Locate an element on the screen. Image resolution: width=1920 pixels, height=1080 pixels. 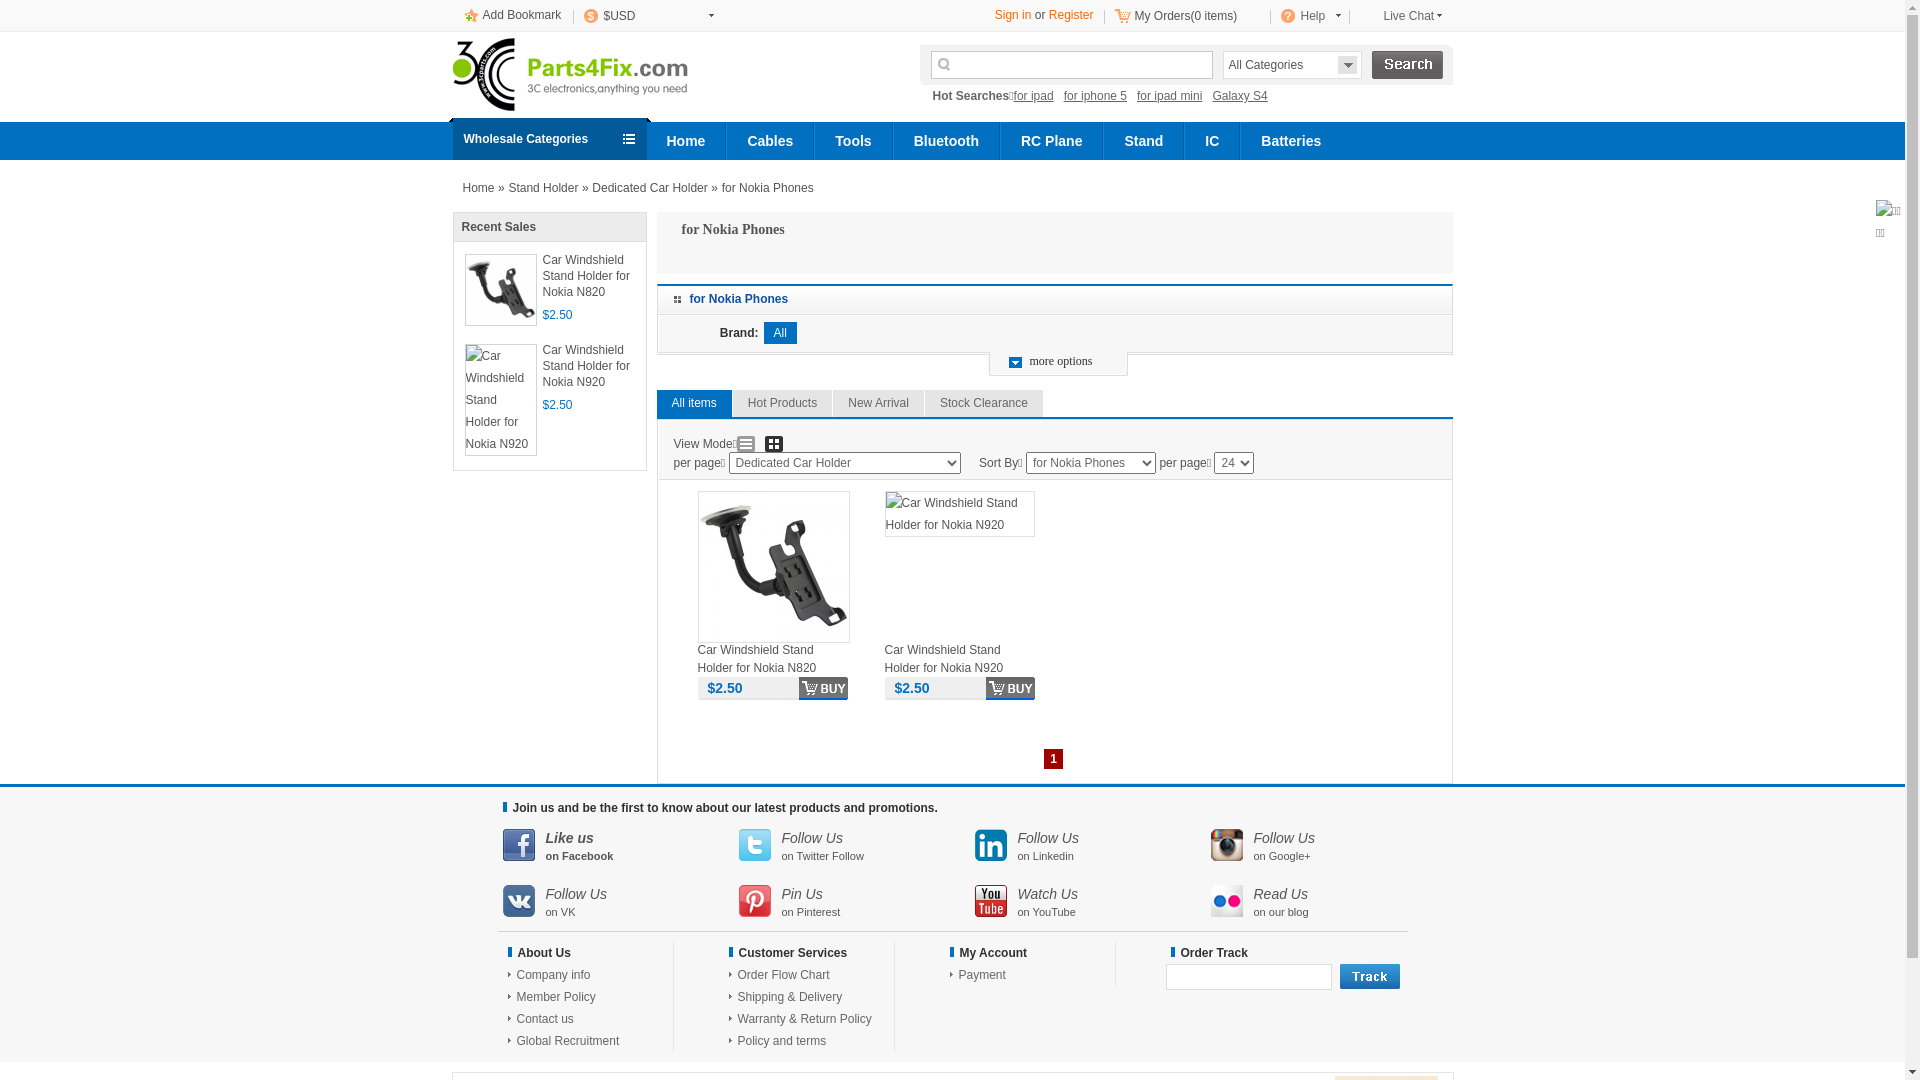
Help is located at coordinates (1309, 16).